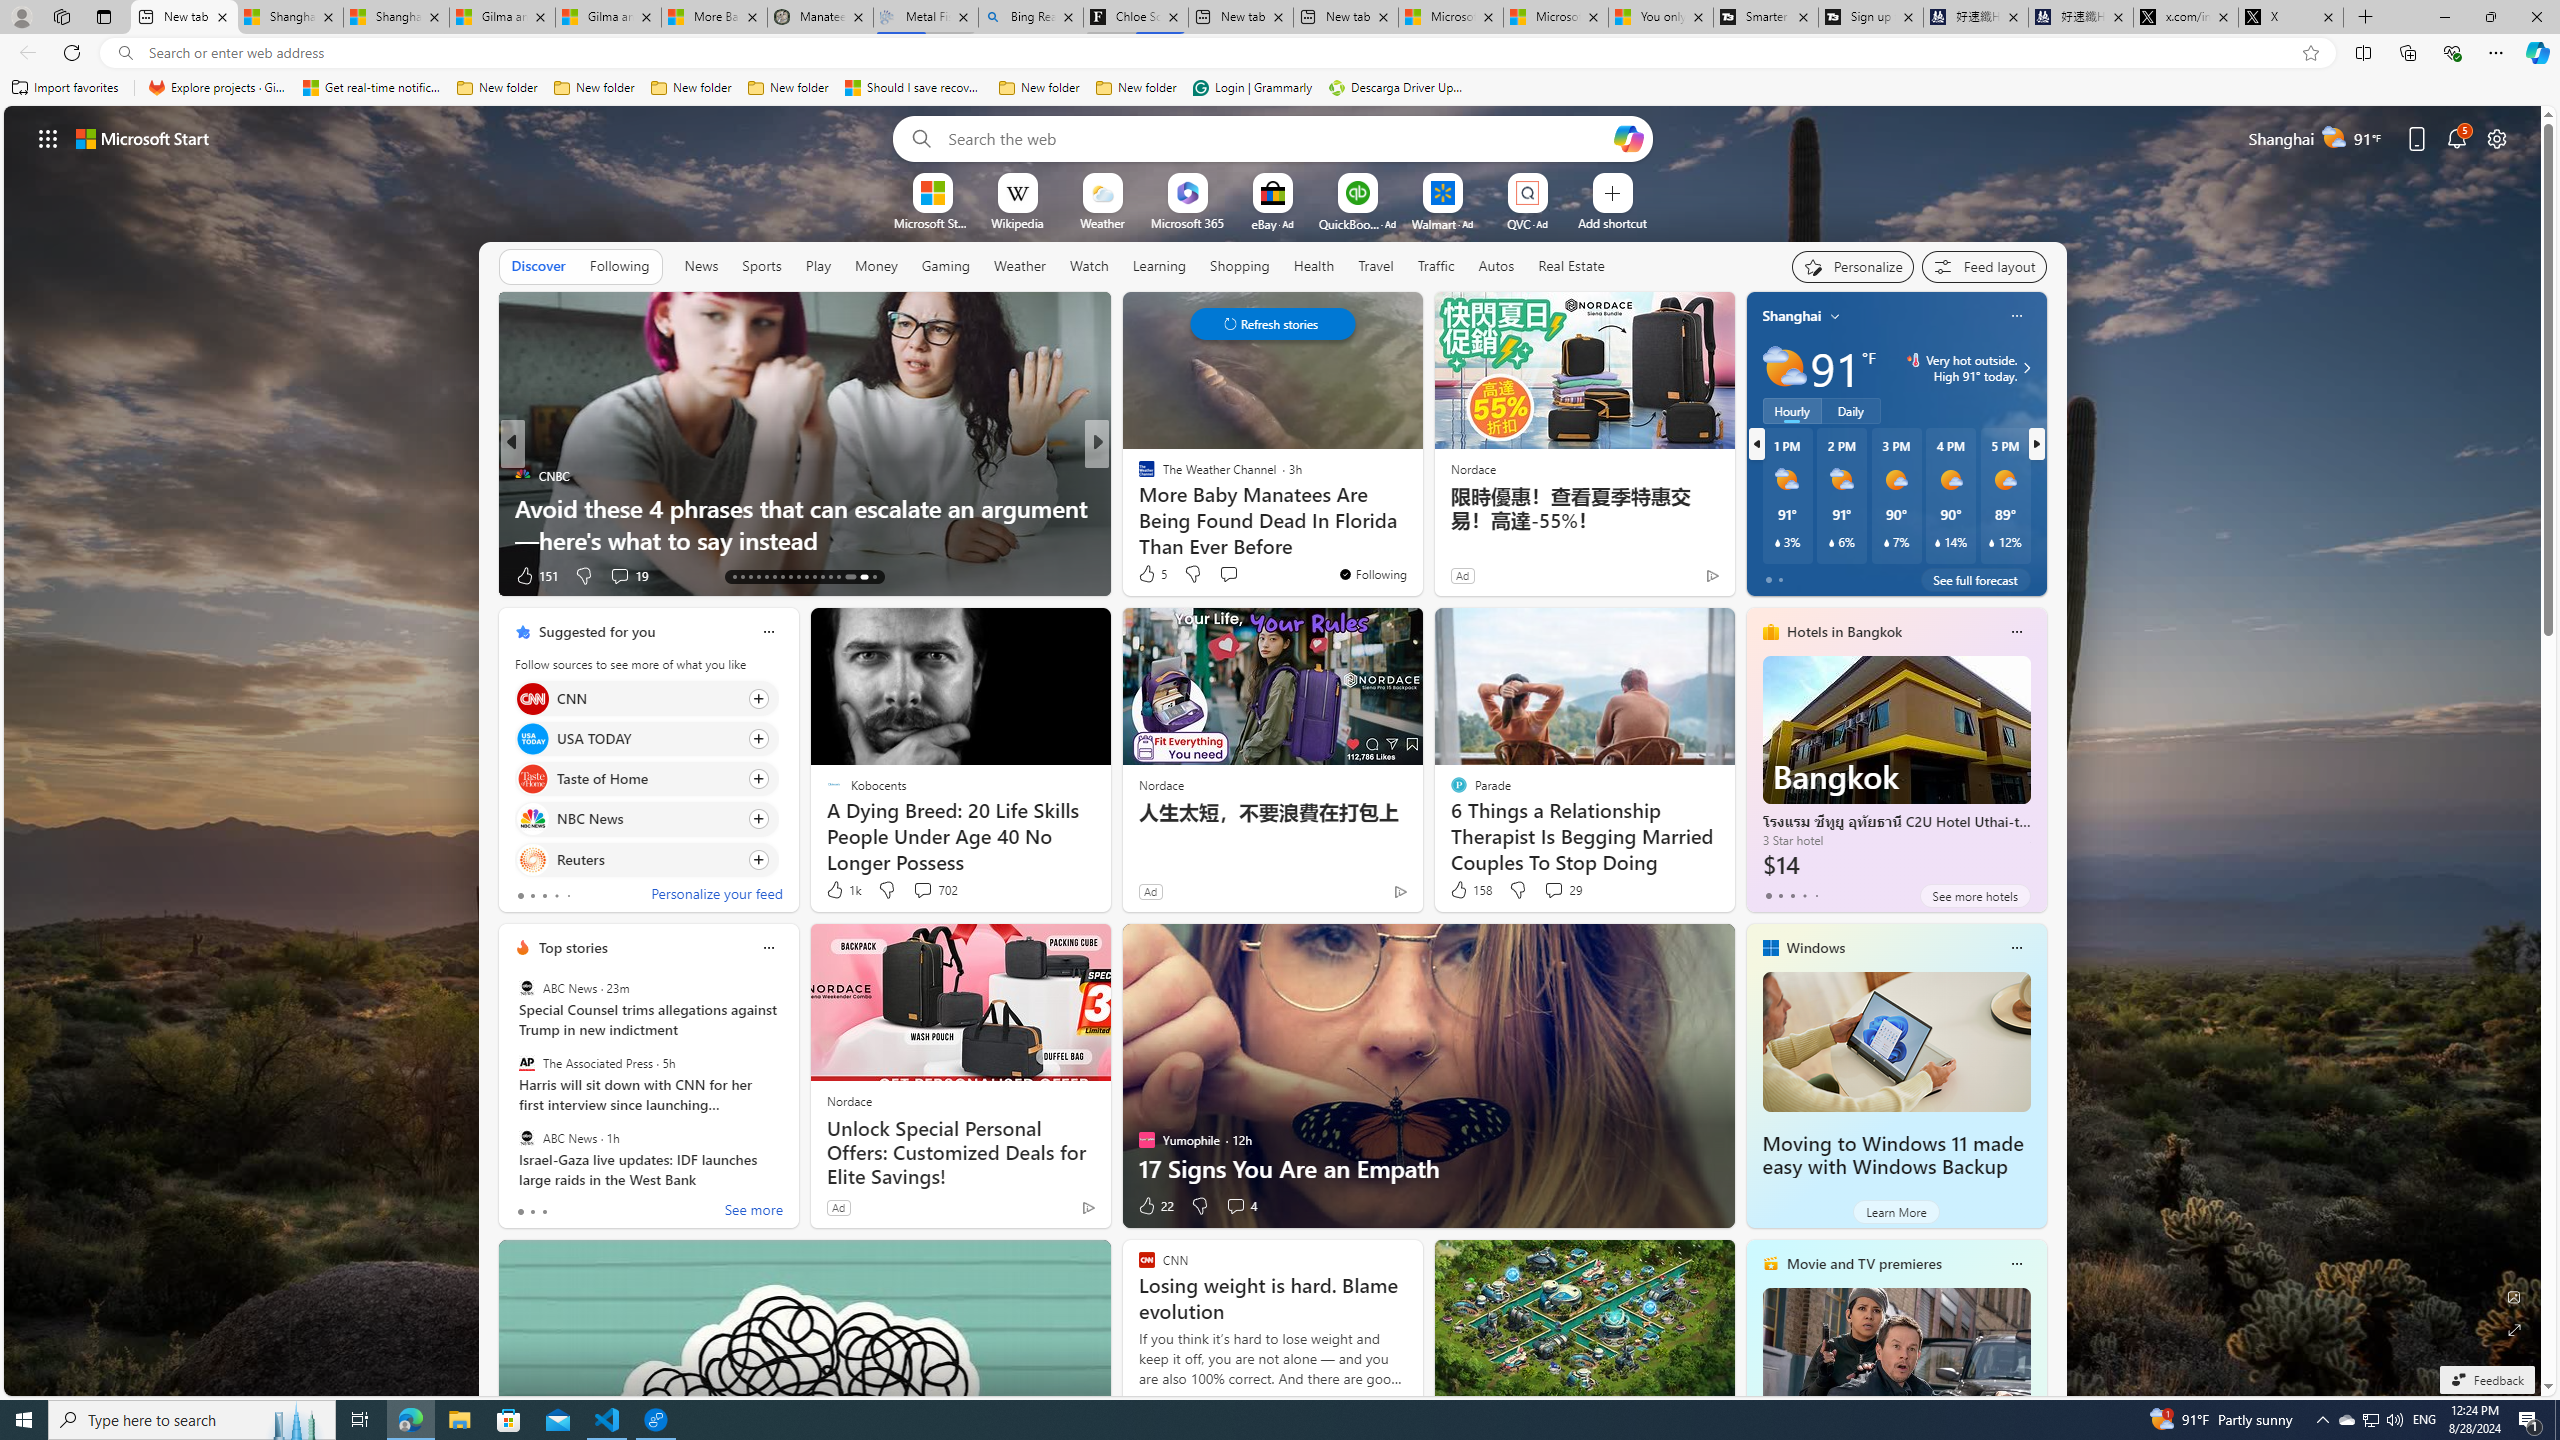  What do you see at coordinates (1089, 266) in the screenshot?
I see `Watch` at bounding box center [1089, 266].